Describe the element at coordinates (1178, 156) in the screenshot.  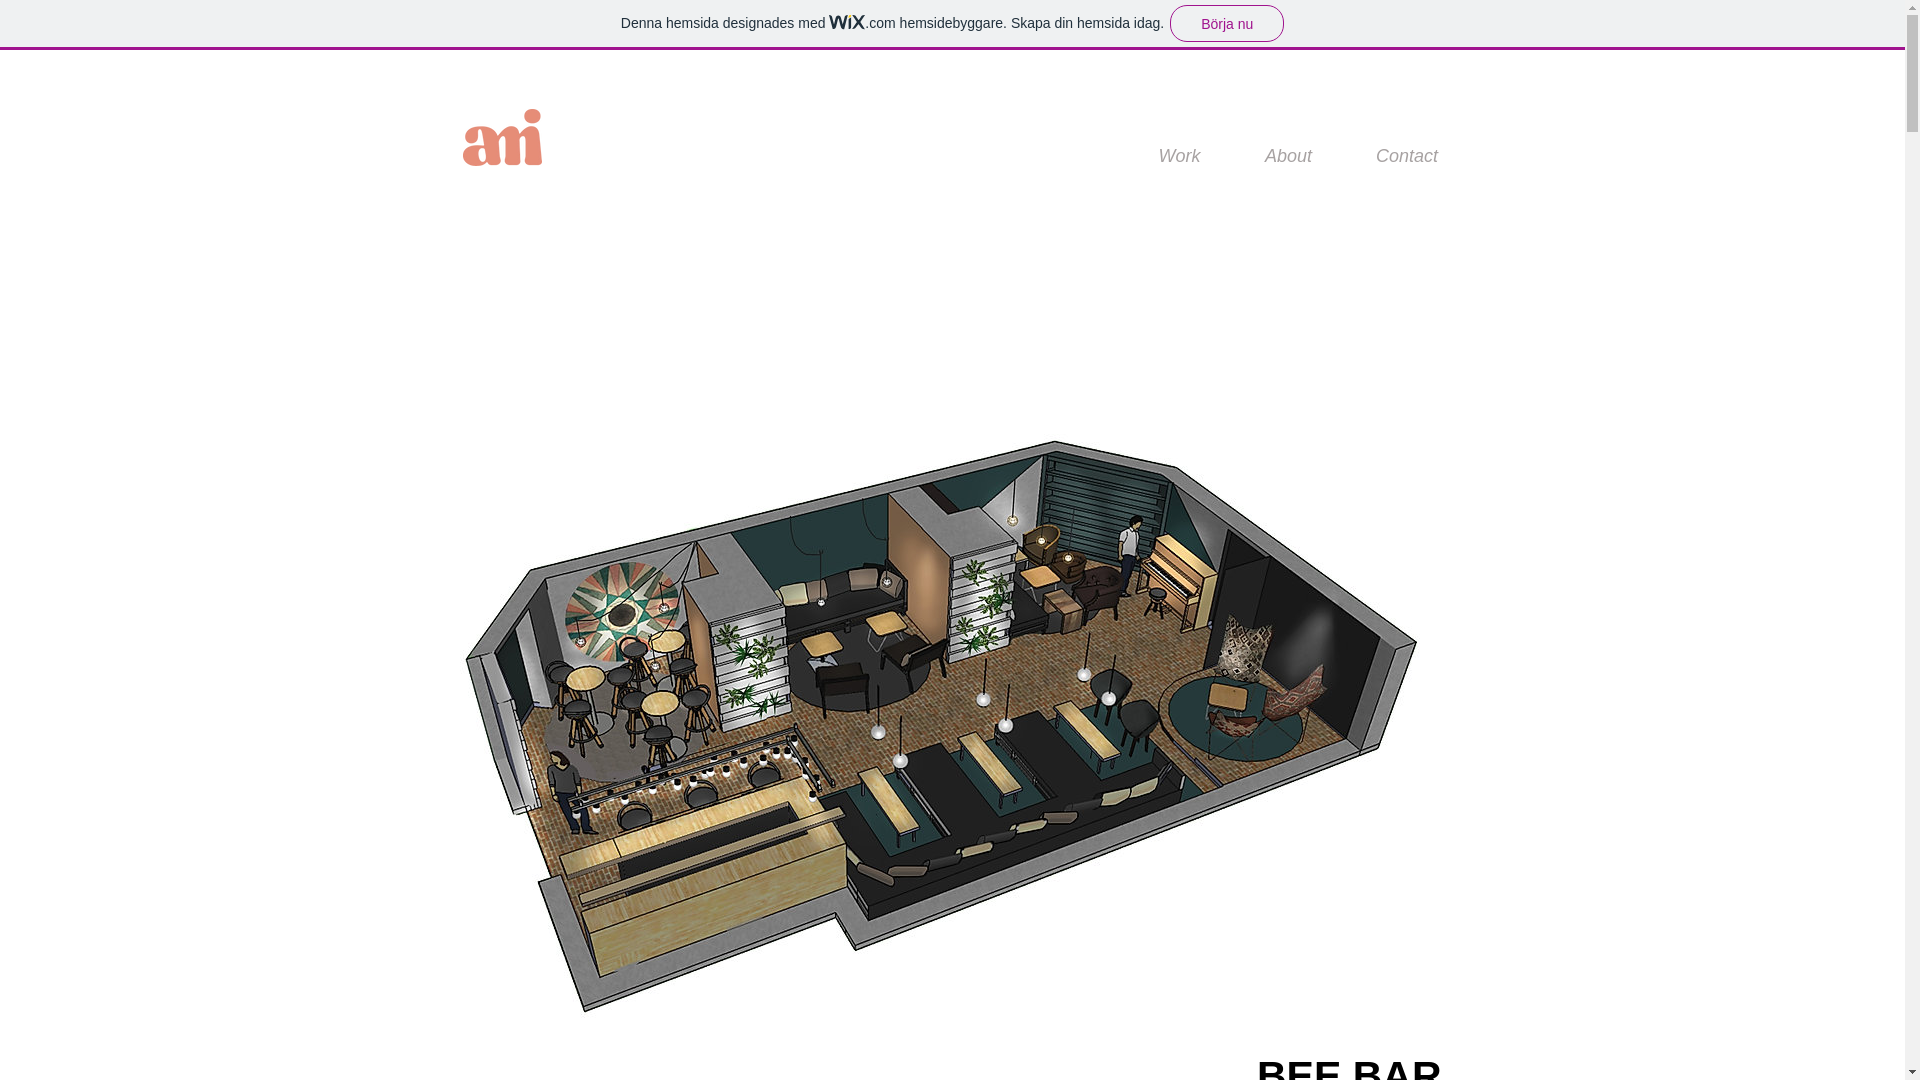
I see `Work` at that location.